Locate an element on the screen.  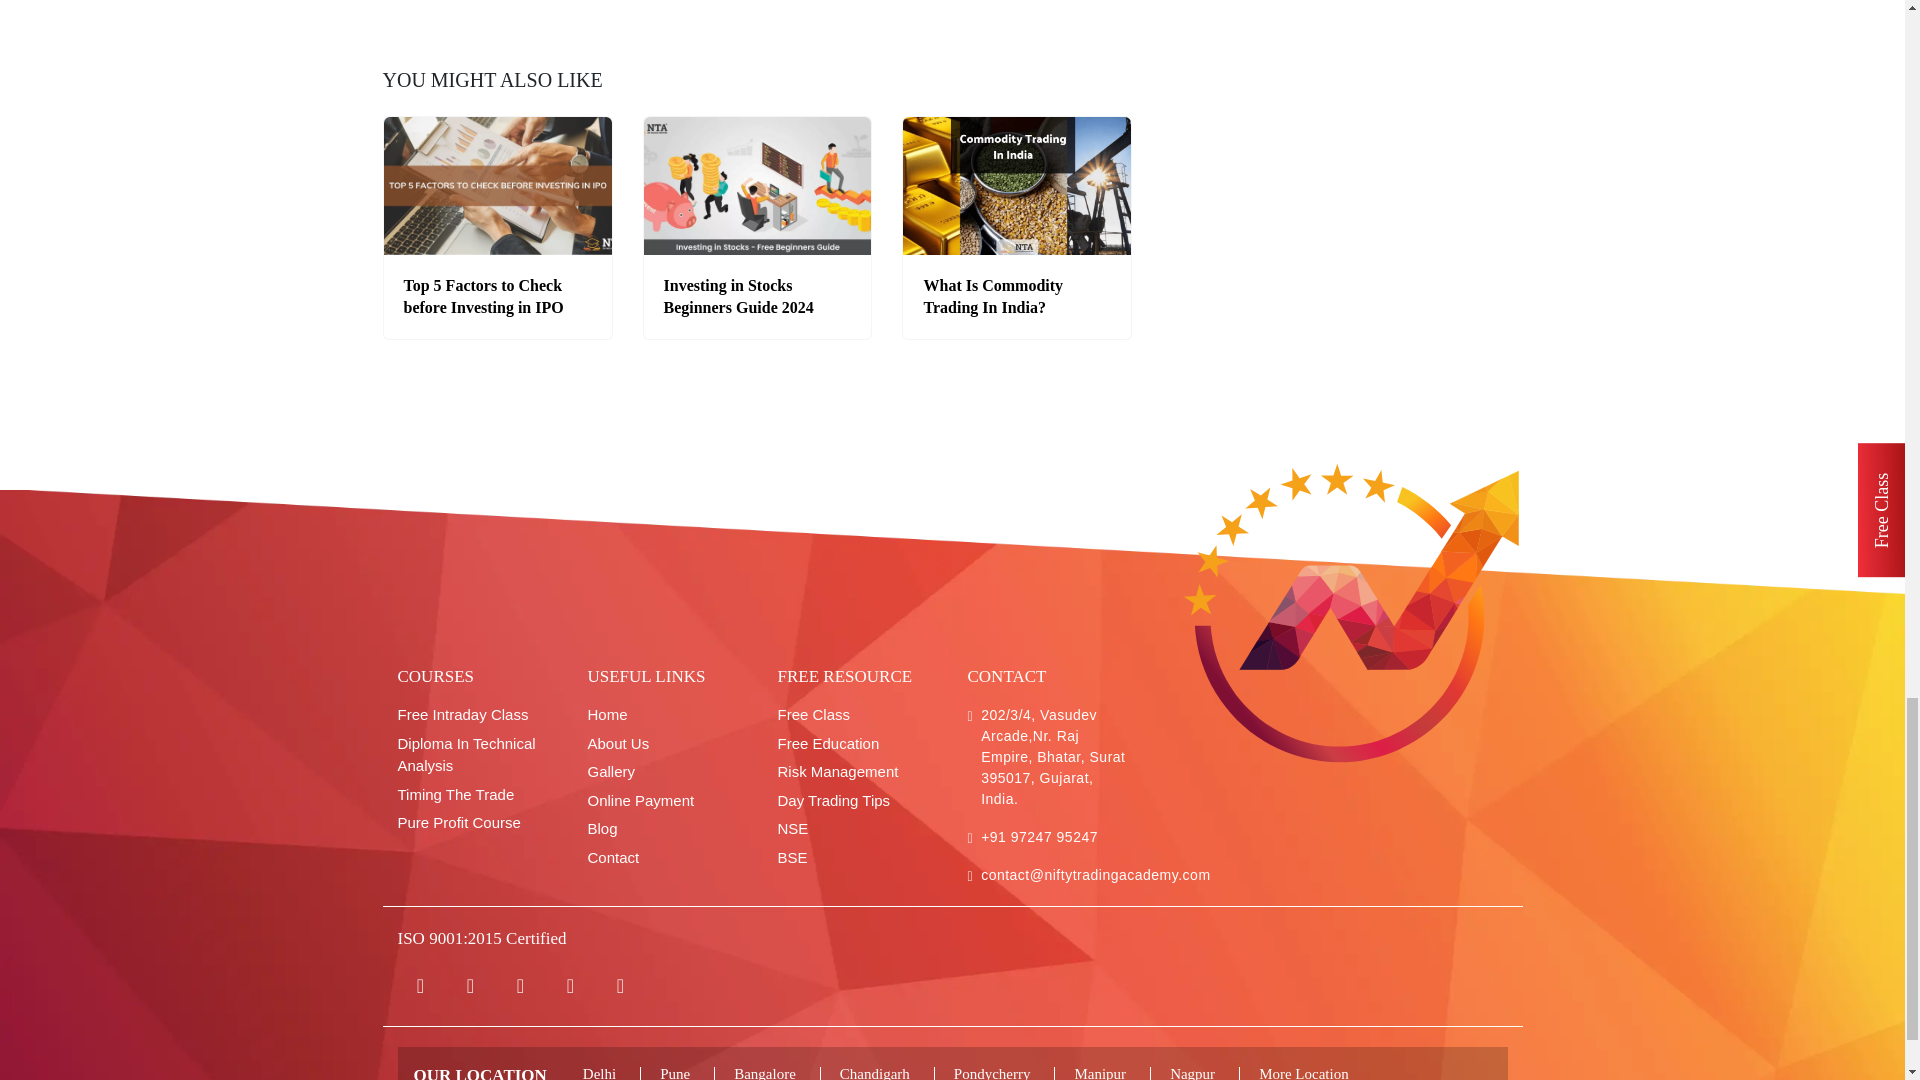
Pure Profit Course is located at coordinates (478, 823).